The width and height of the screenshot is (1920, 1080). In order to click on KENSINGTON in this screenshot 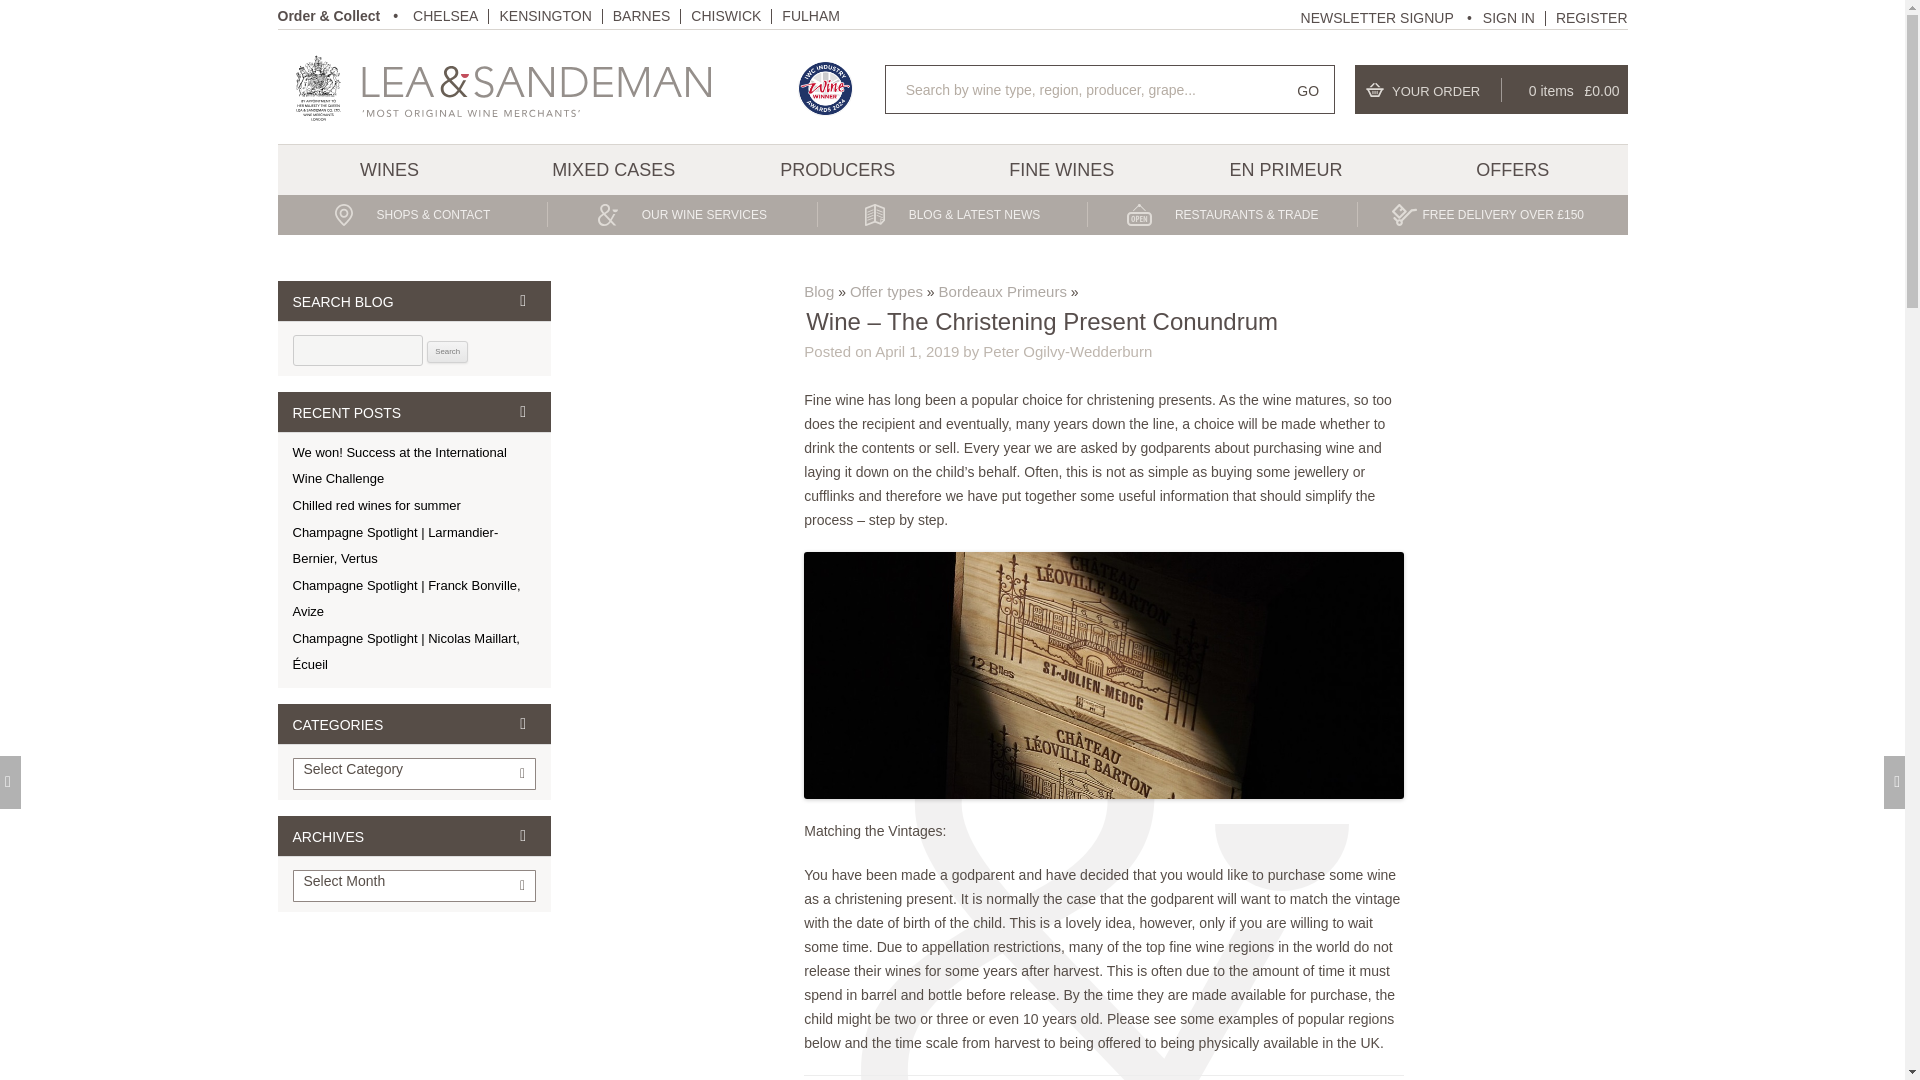, I will do `click(545, 15)`.